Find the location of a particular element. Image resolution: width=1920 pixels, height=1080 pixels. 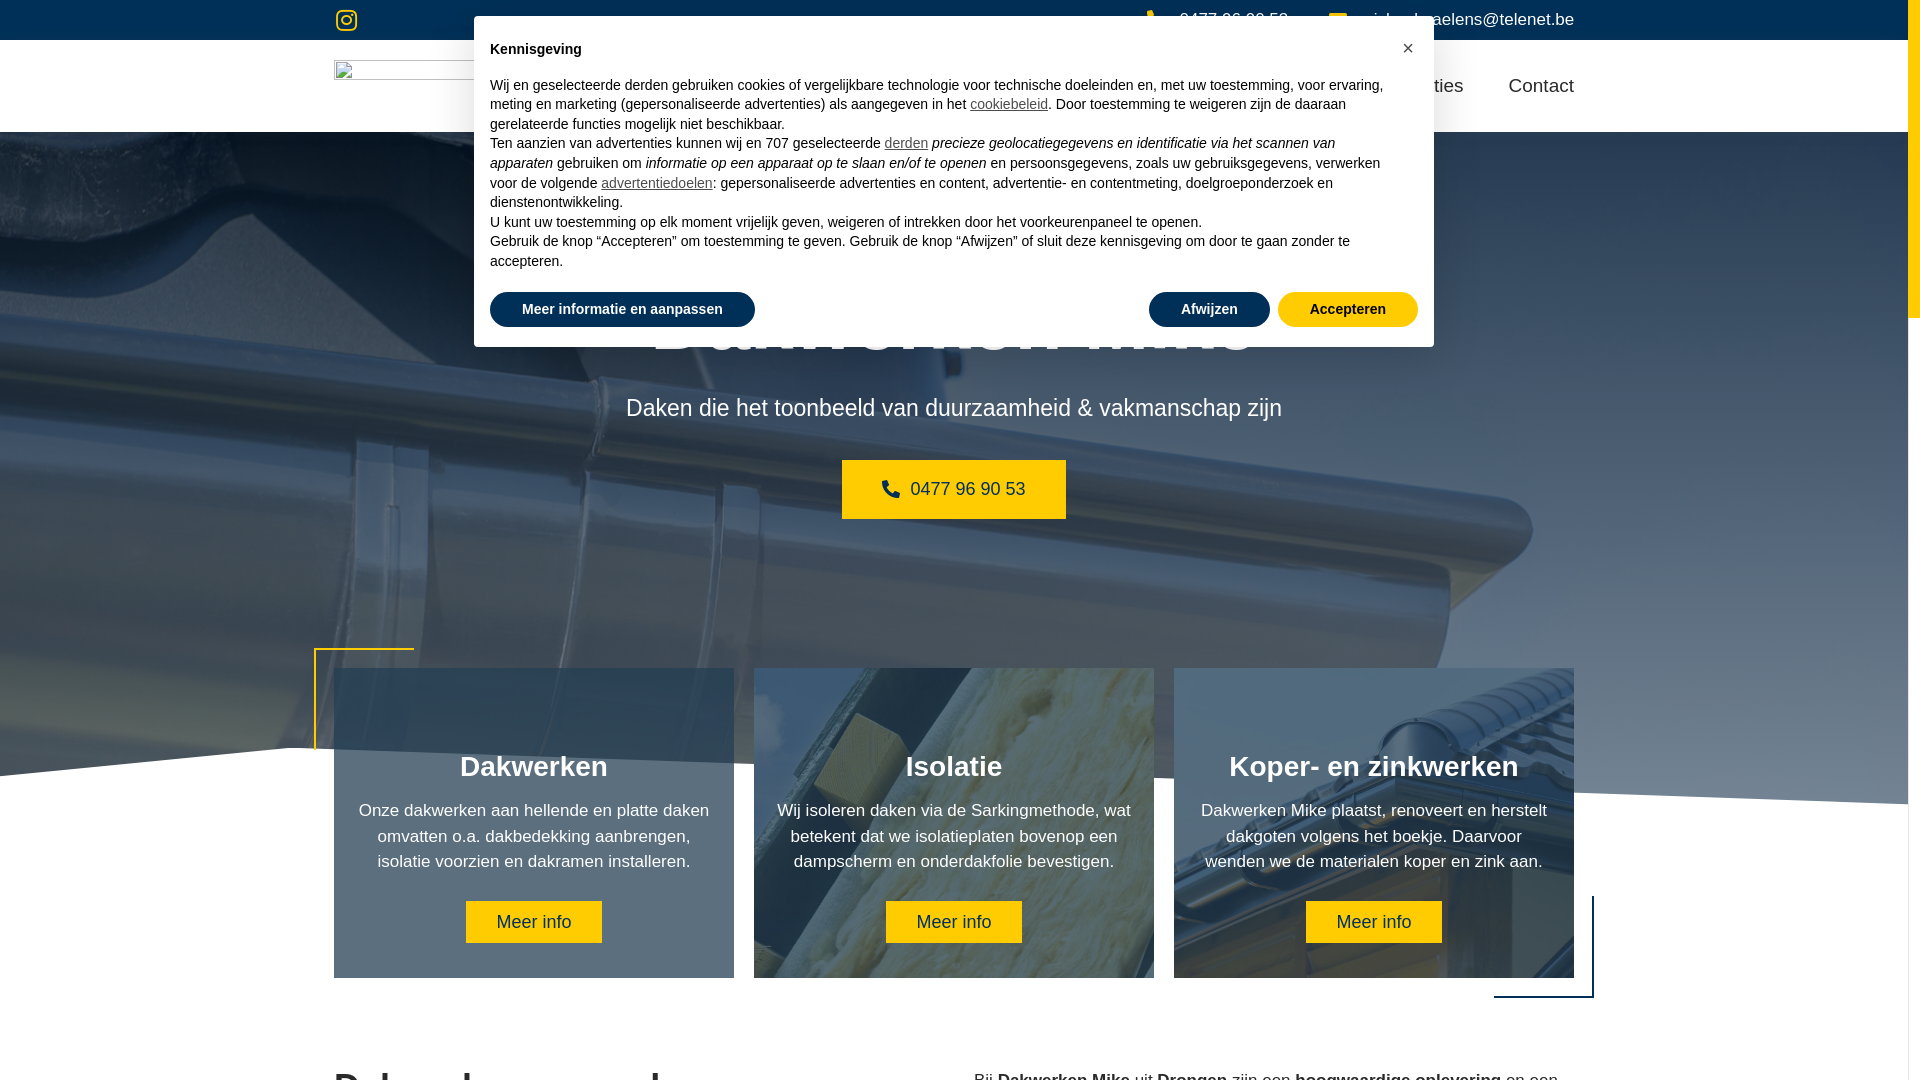

Realisaties is located at coordinates (1418, 86).